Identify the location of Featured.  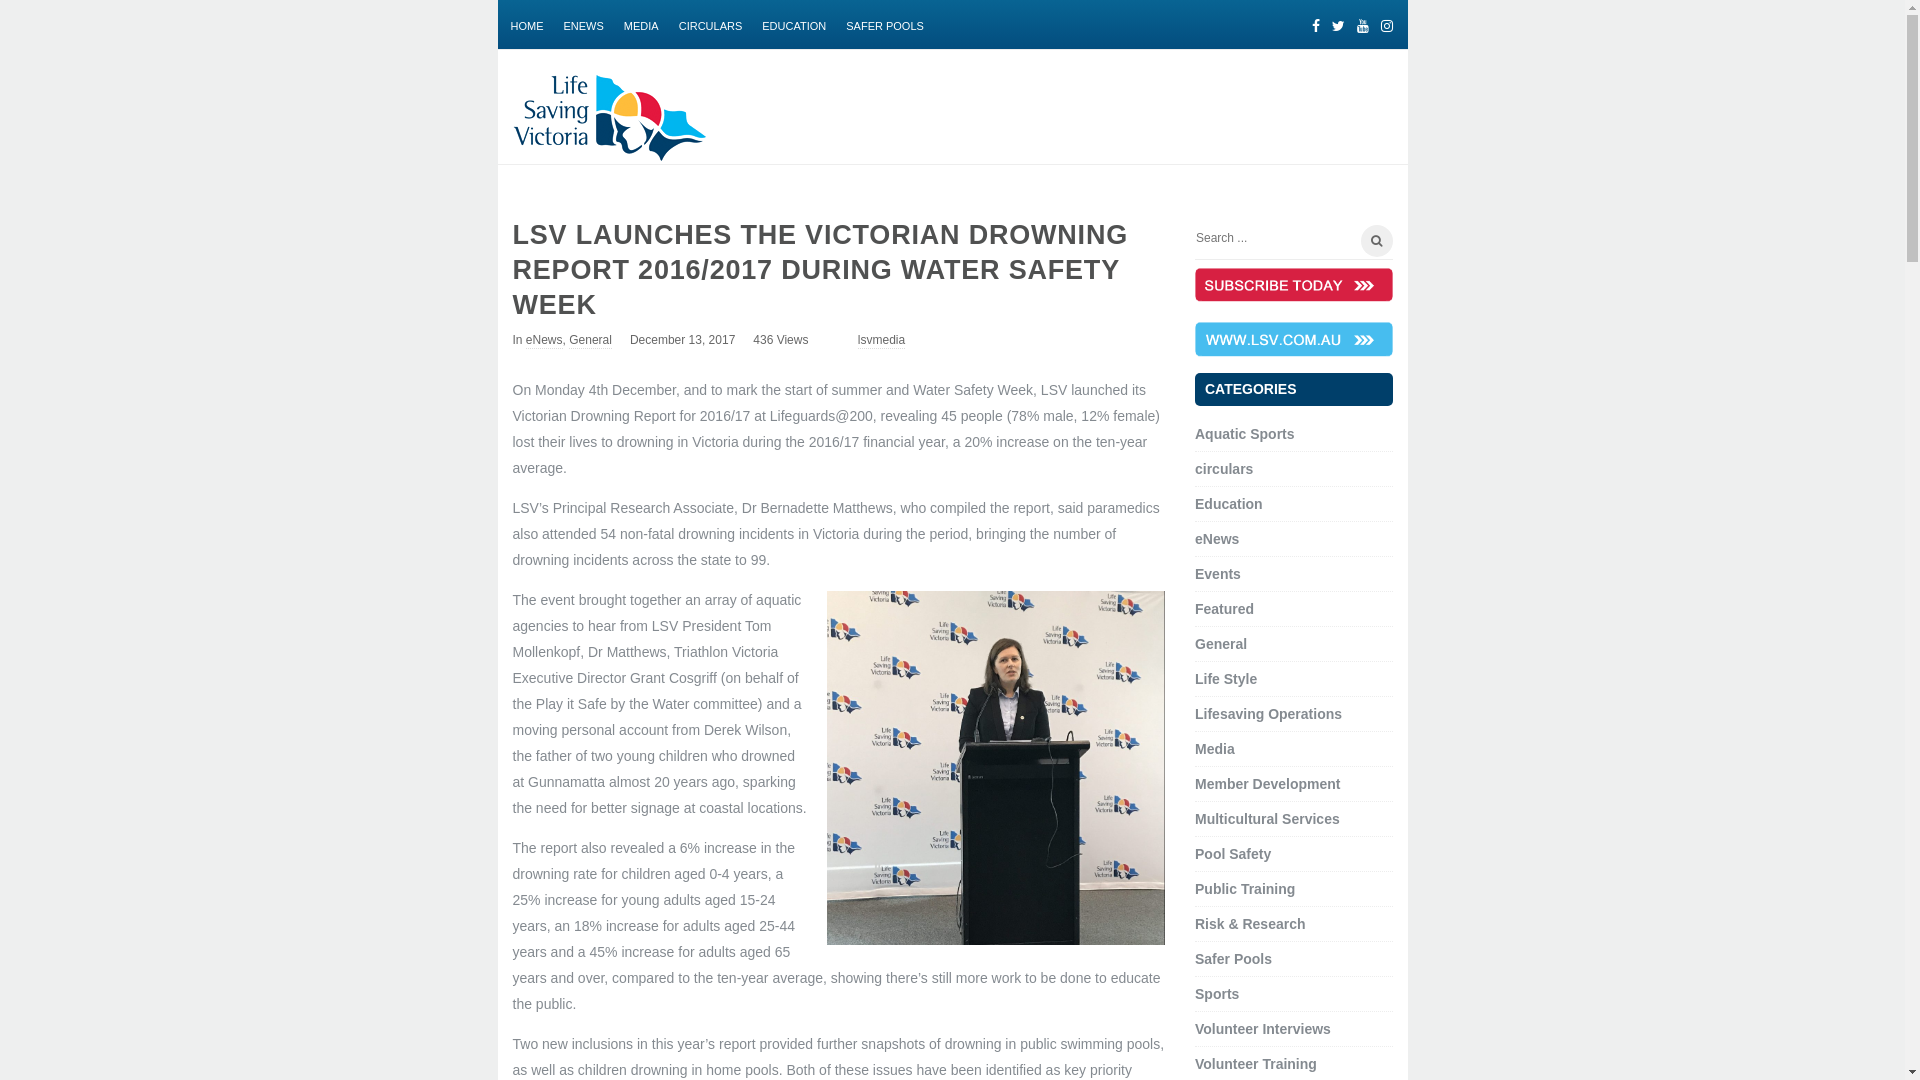
(1224, 609).